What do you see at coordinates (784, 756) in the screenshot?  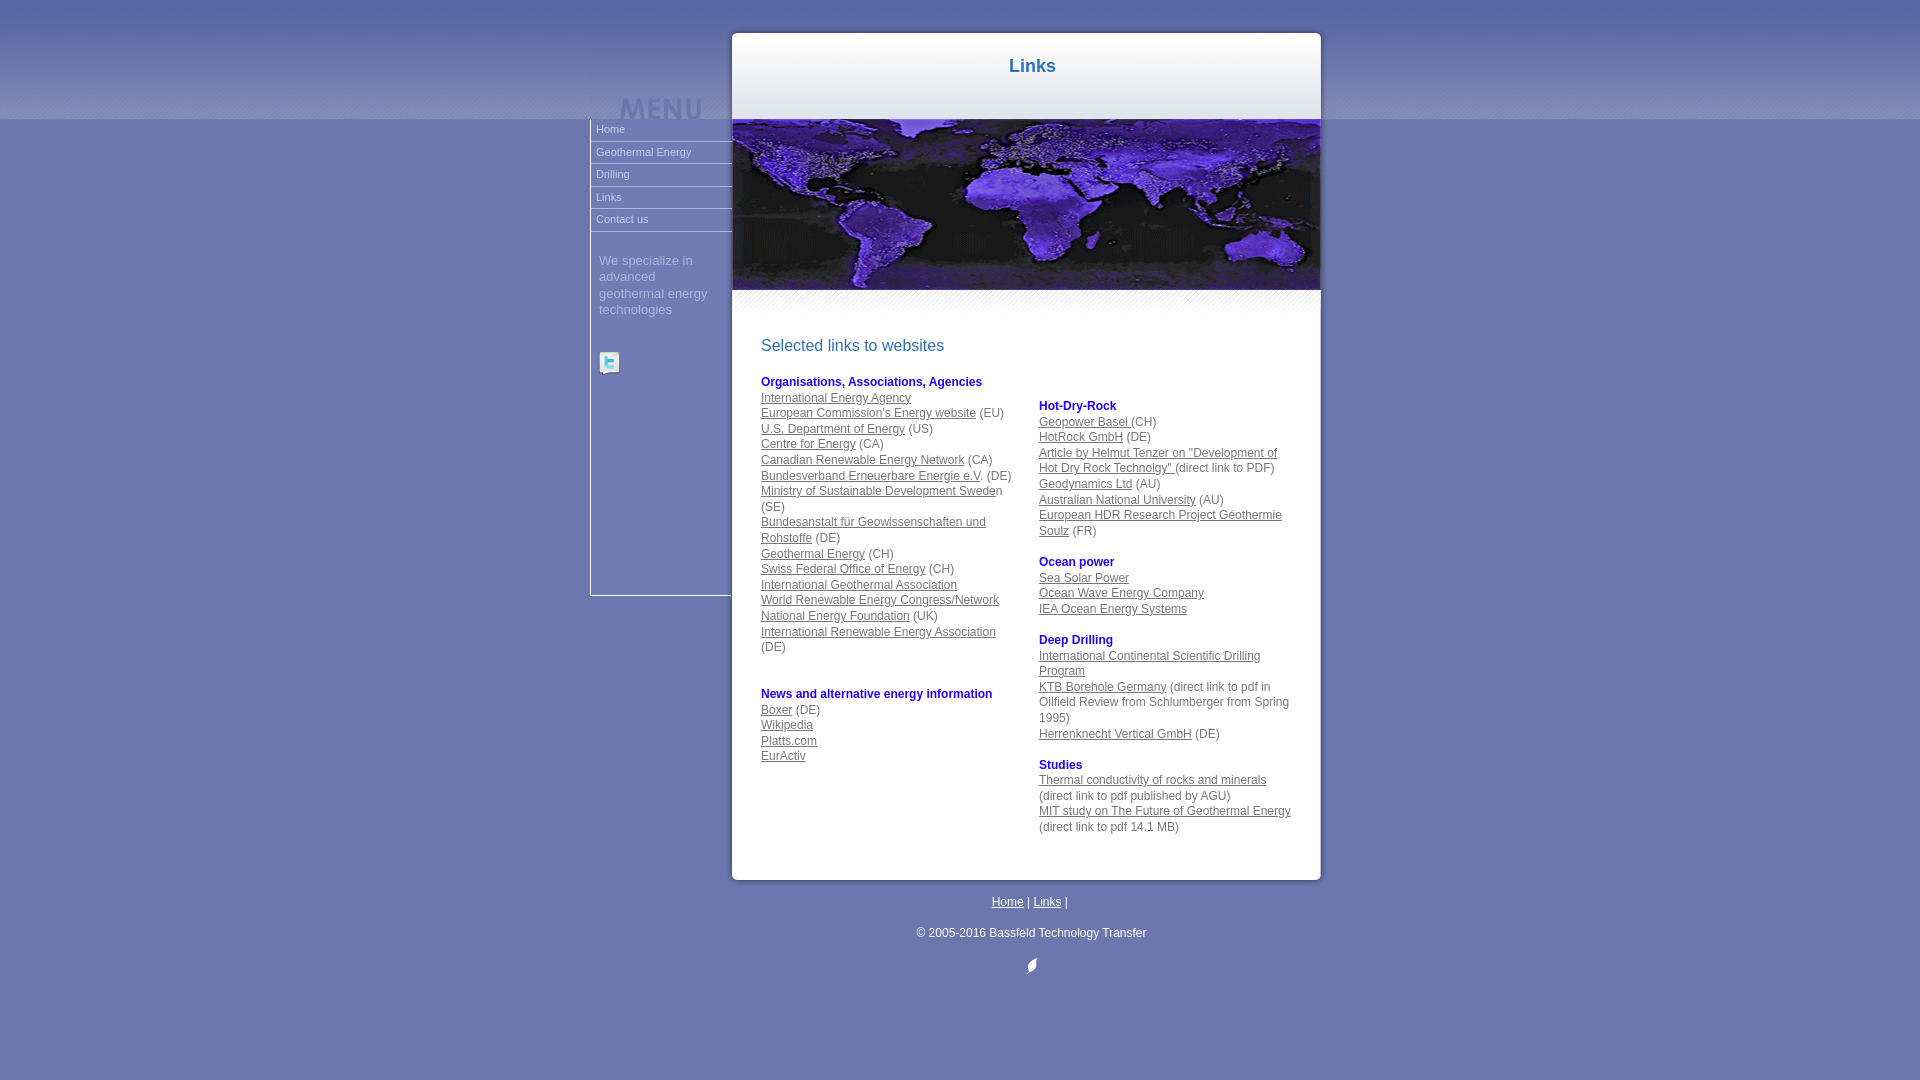 I see `EurActiv` at bounding box center [784, 756].